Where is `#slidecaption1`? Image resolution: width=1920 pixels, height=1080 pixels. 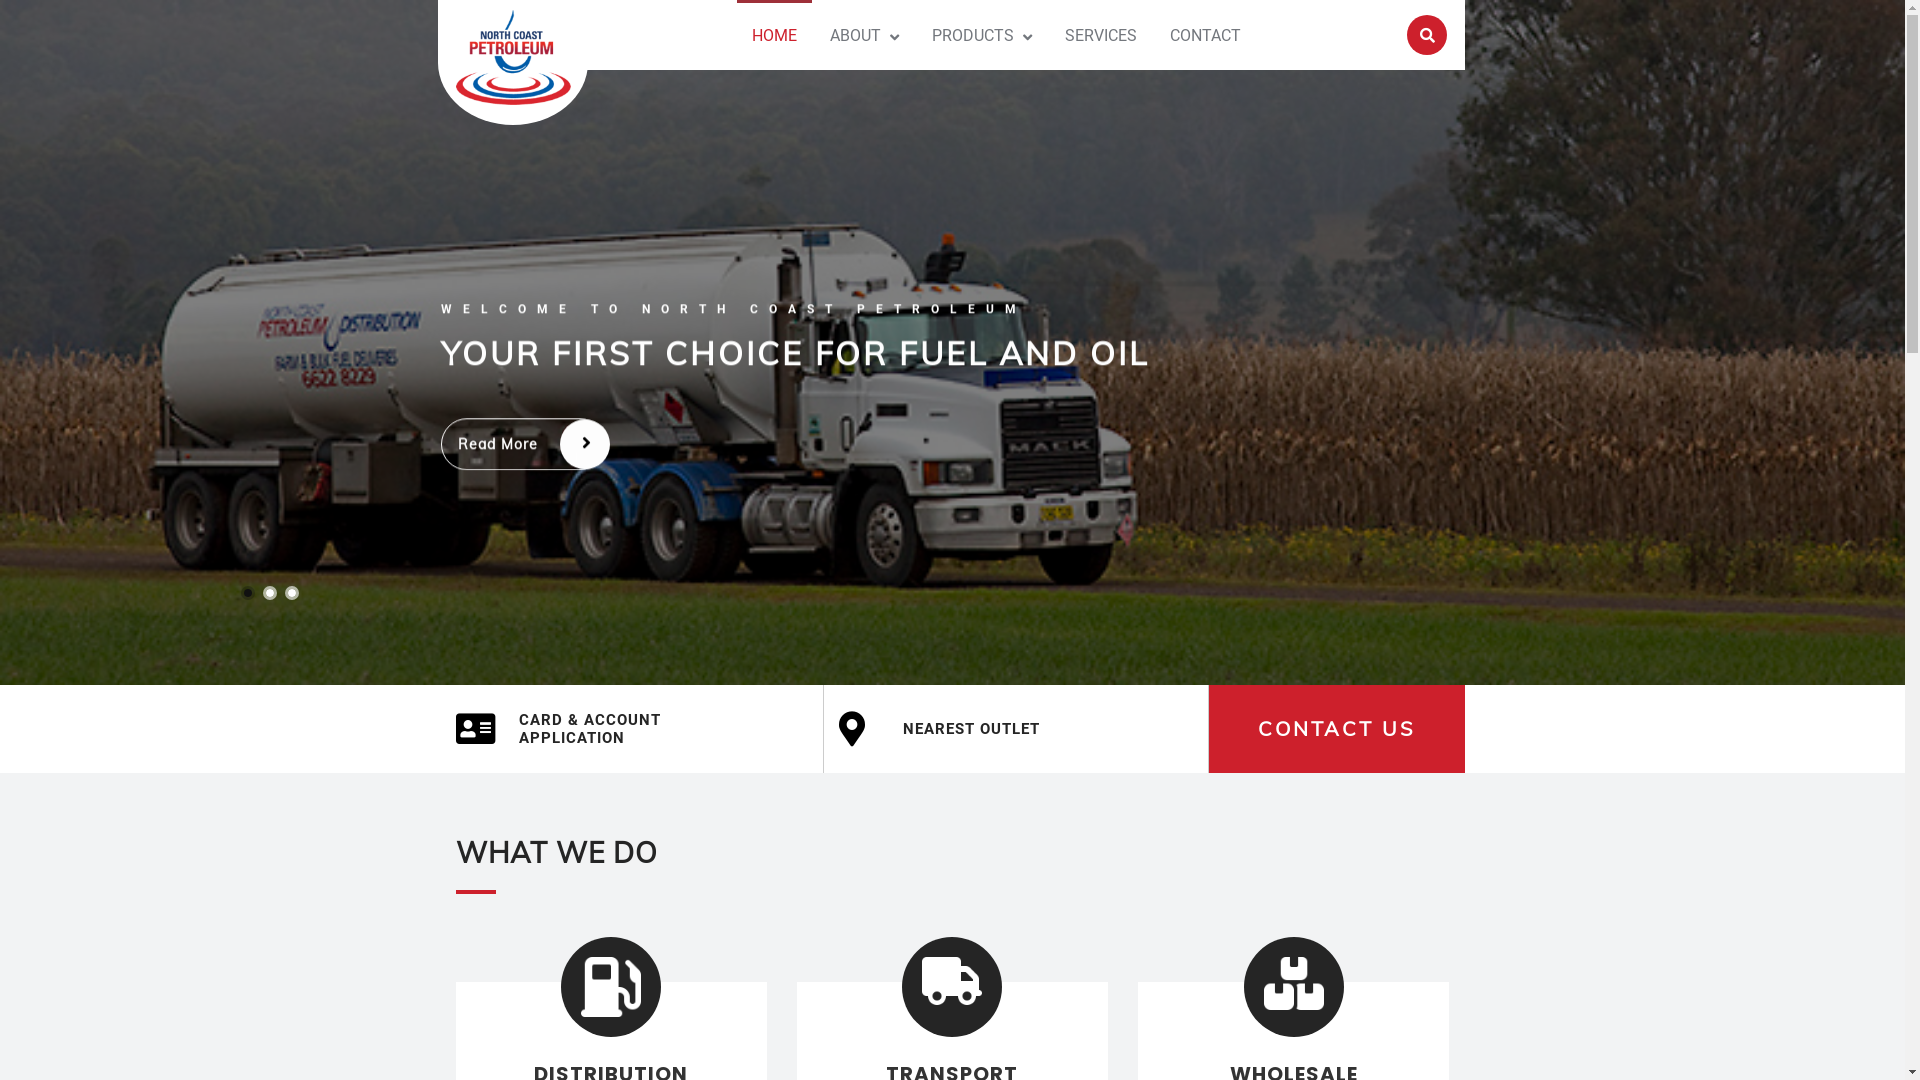 #slidecaption1 is located at coordinates (952, 342).